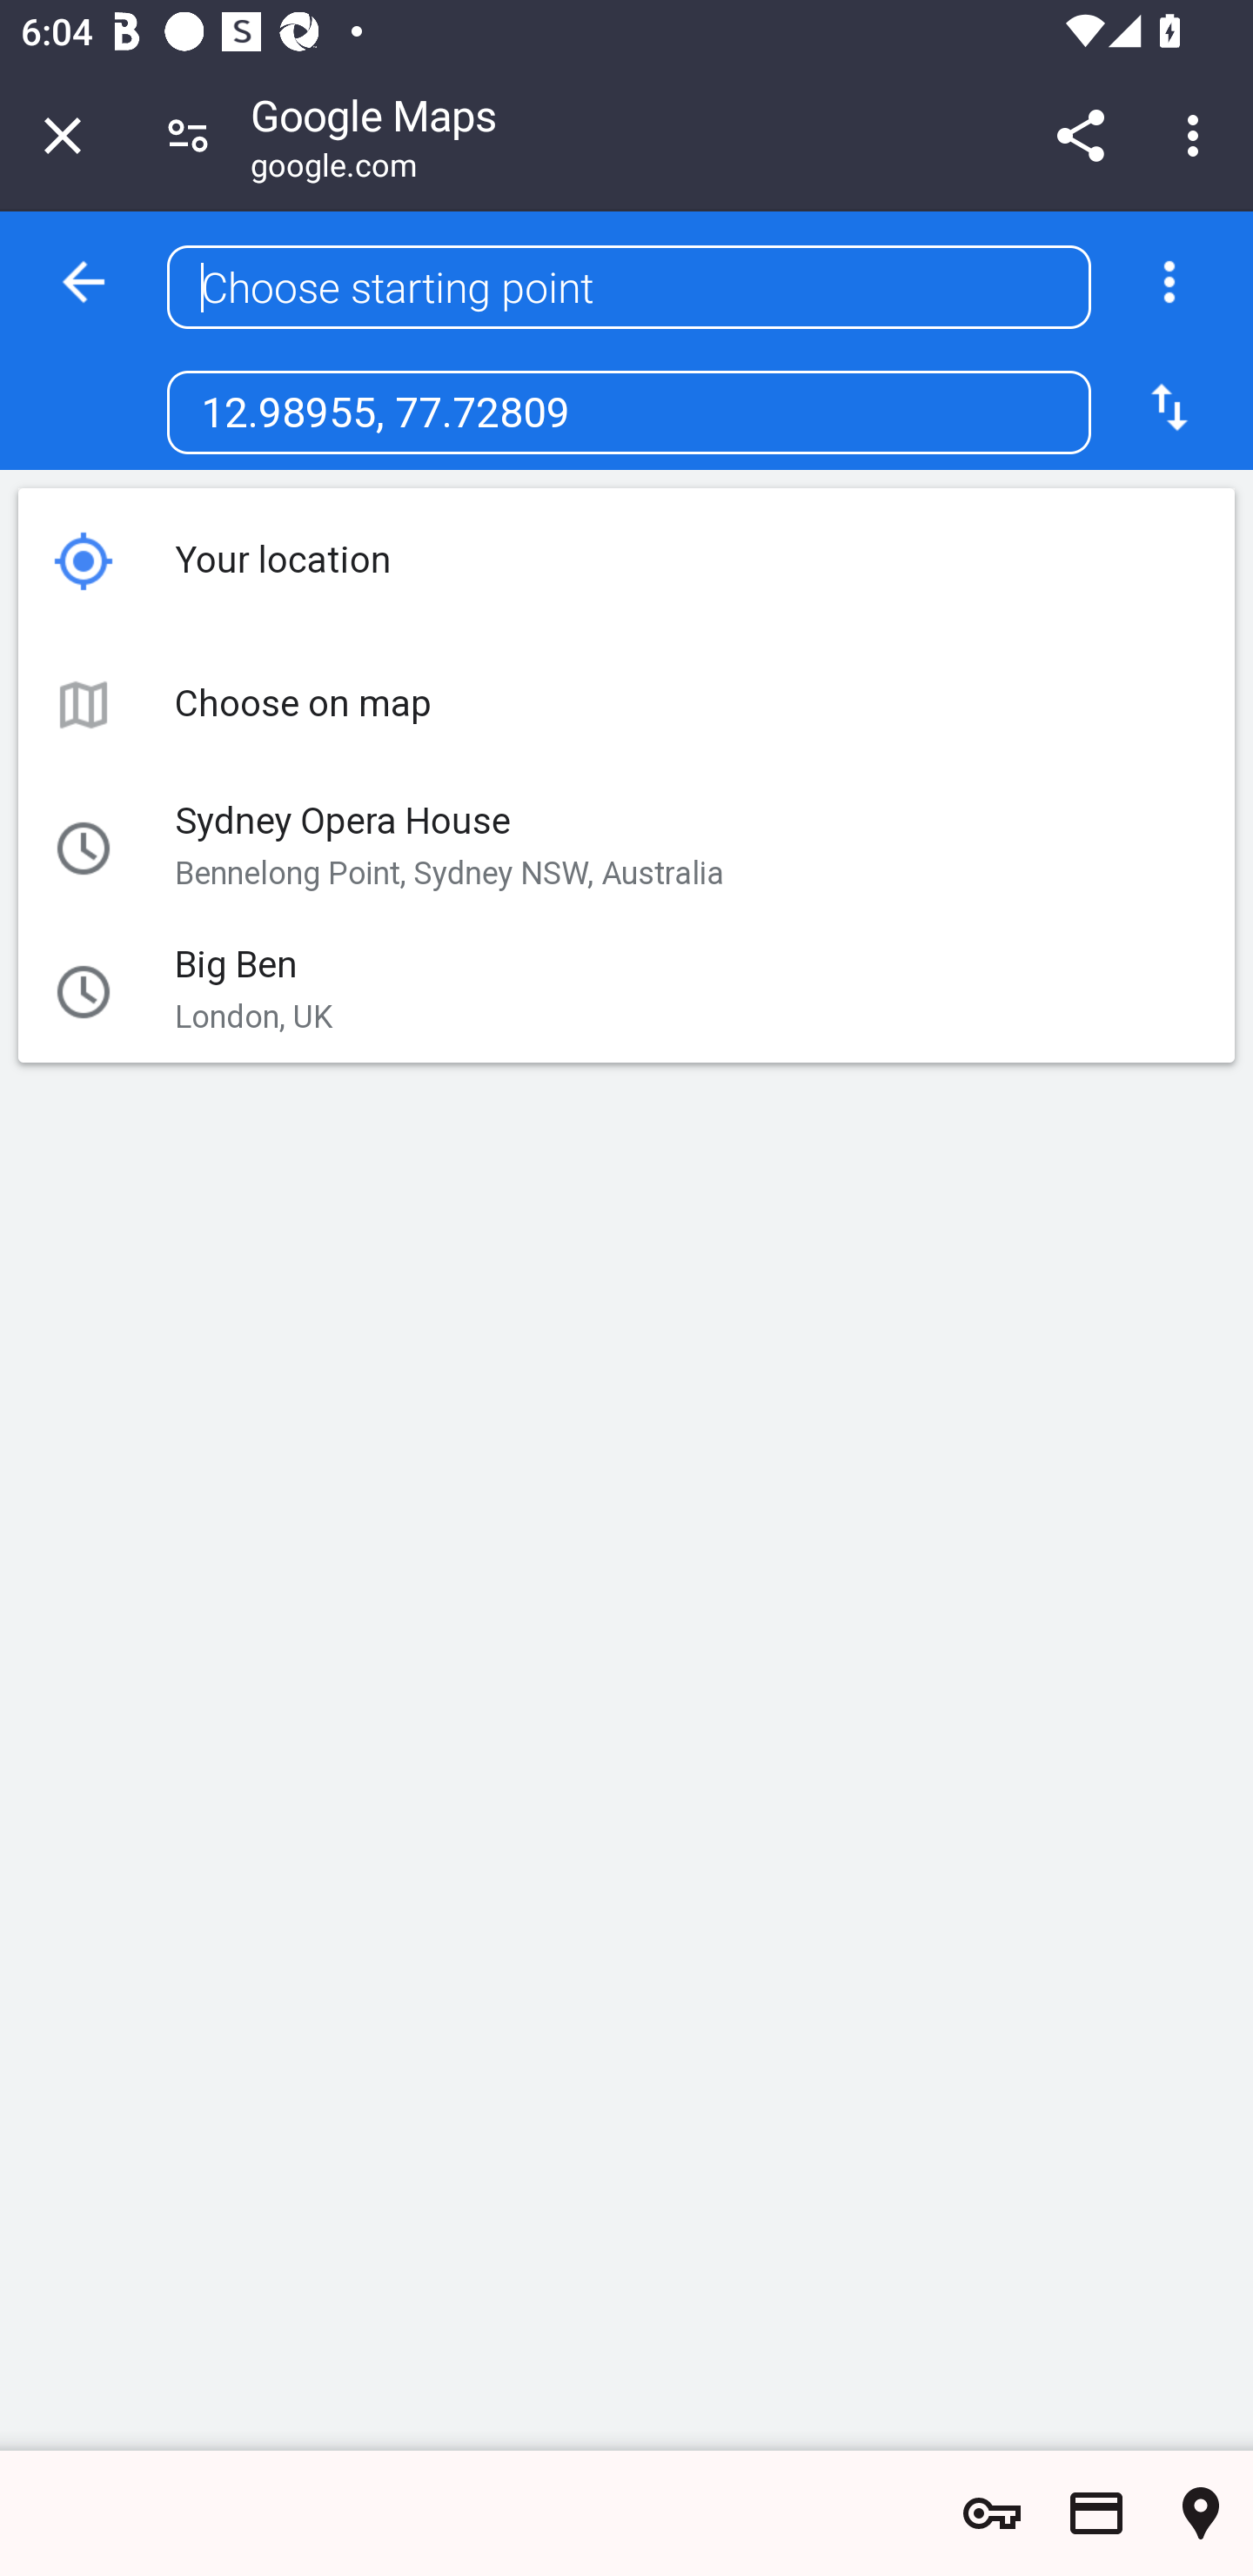 This screenshot has height=2576, width=1253. Describe the element at coordinates (1201, 2513) in the screenshot. I see `Show saved addresses` at that location.